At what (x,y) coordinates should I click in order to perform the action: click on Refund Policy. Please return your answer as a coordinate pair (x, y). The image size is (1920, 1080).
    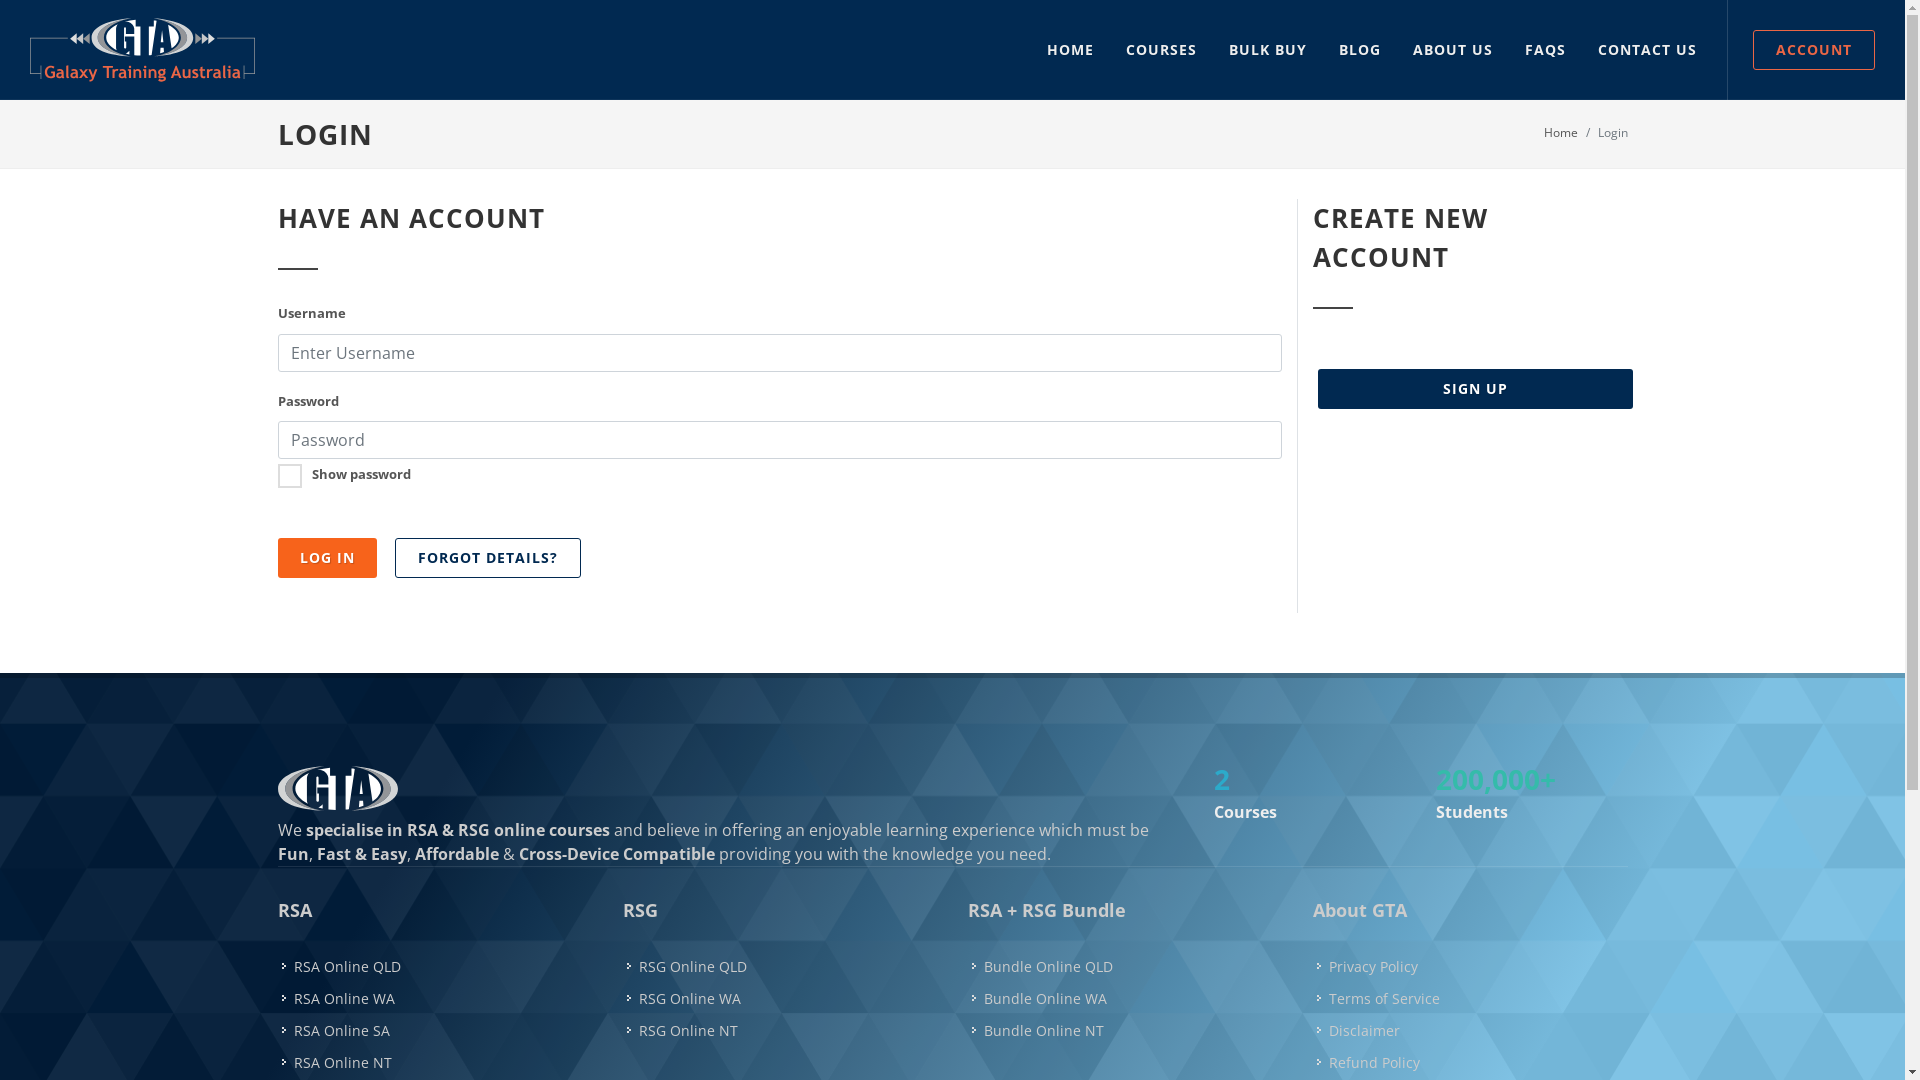
    Looking at the image, I should click on (1369, 1062).